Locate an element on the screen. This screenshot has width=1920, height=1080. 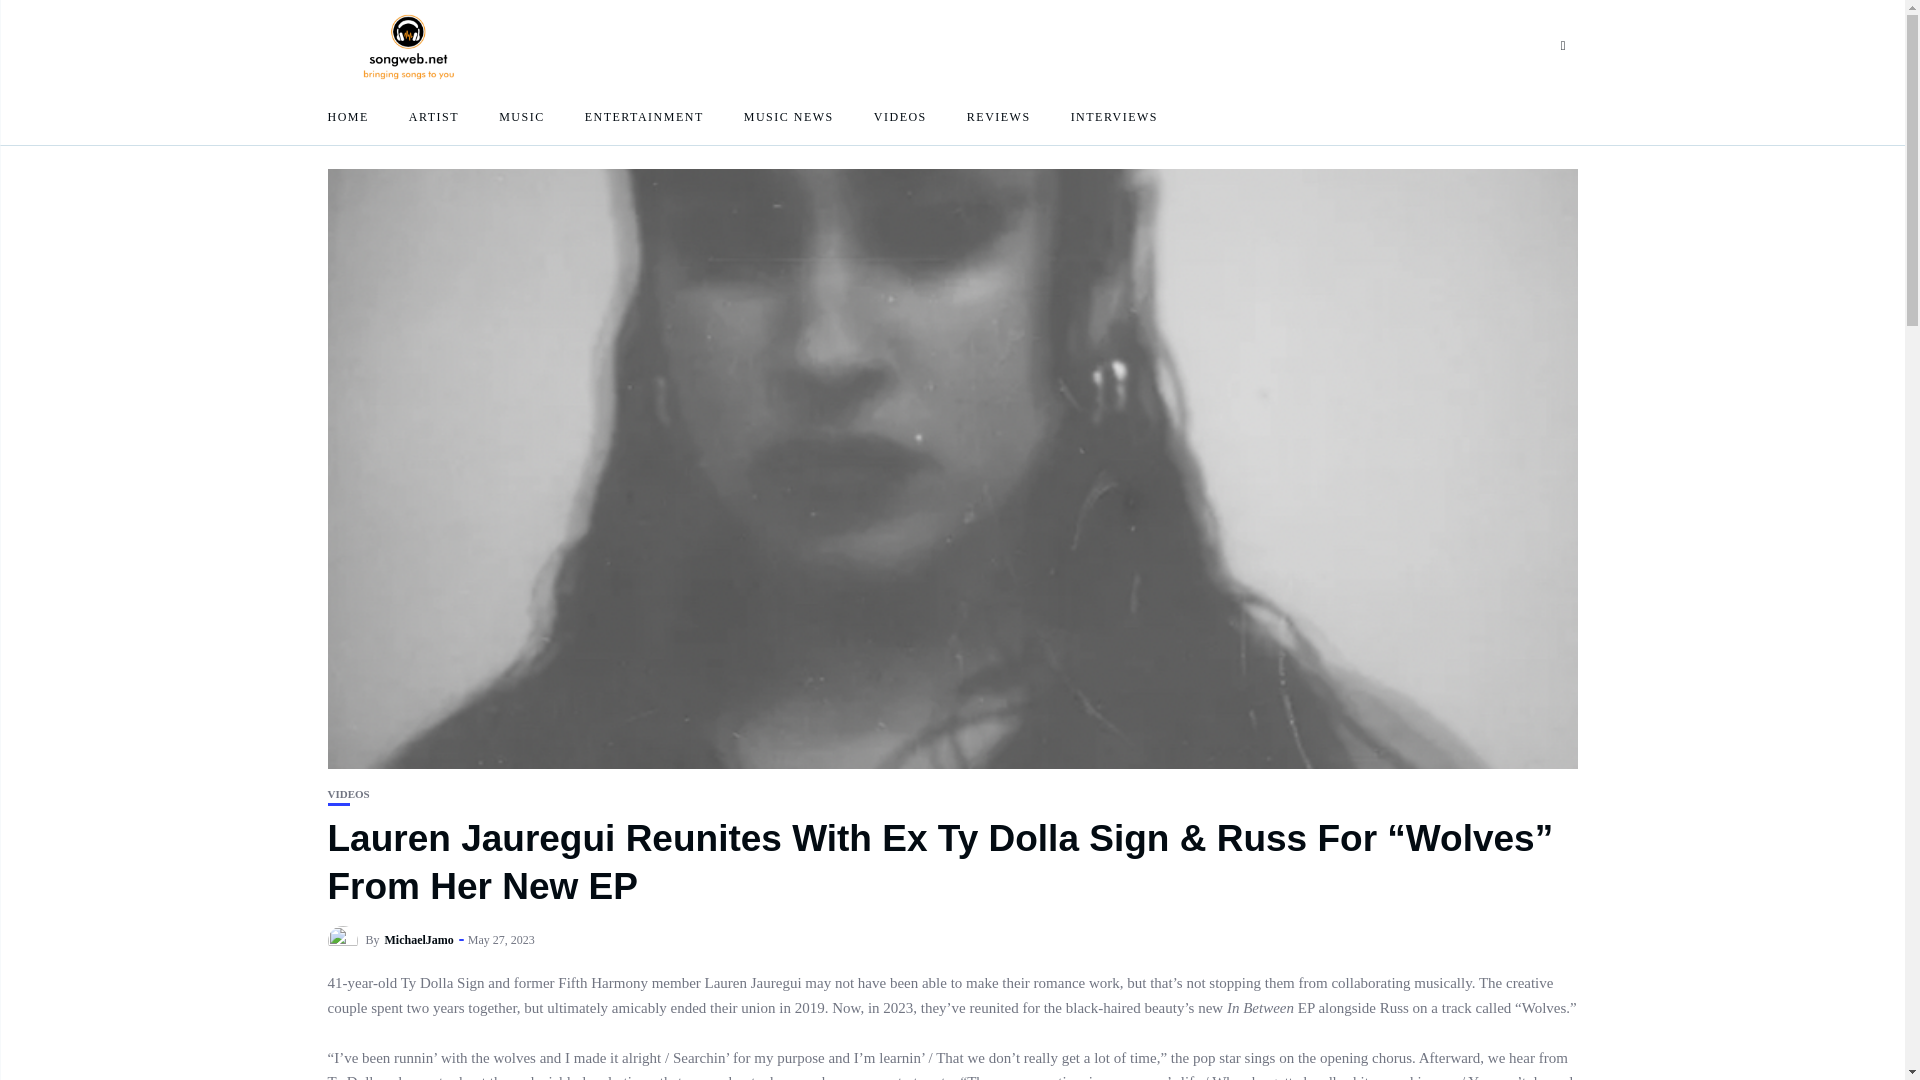
VIDEOS is located at coordinates (900, 116).